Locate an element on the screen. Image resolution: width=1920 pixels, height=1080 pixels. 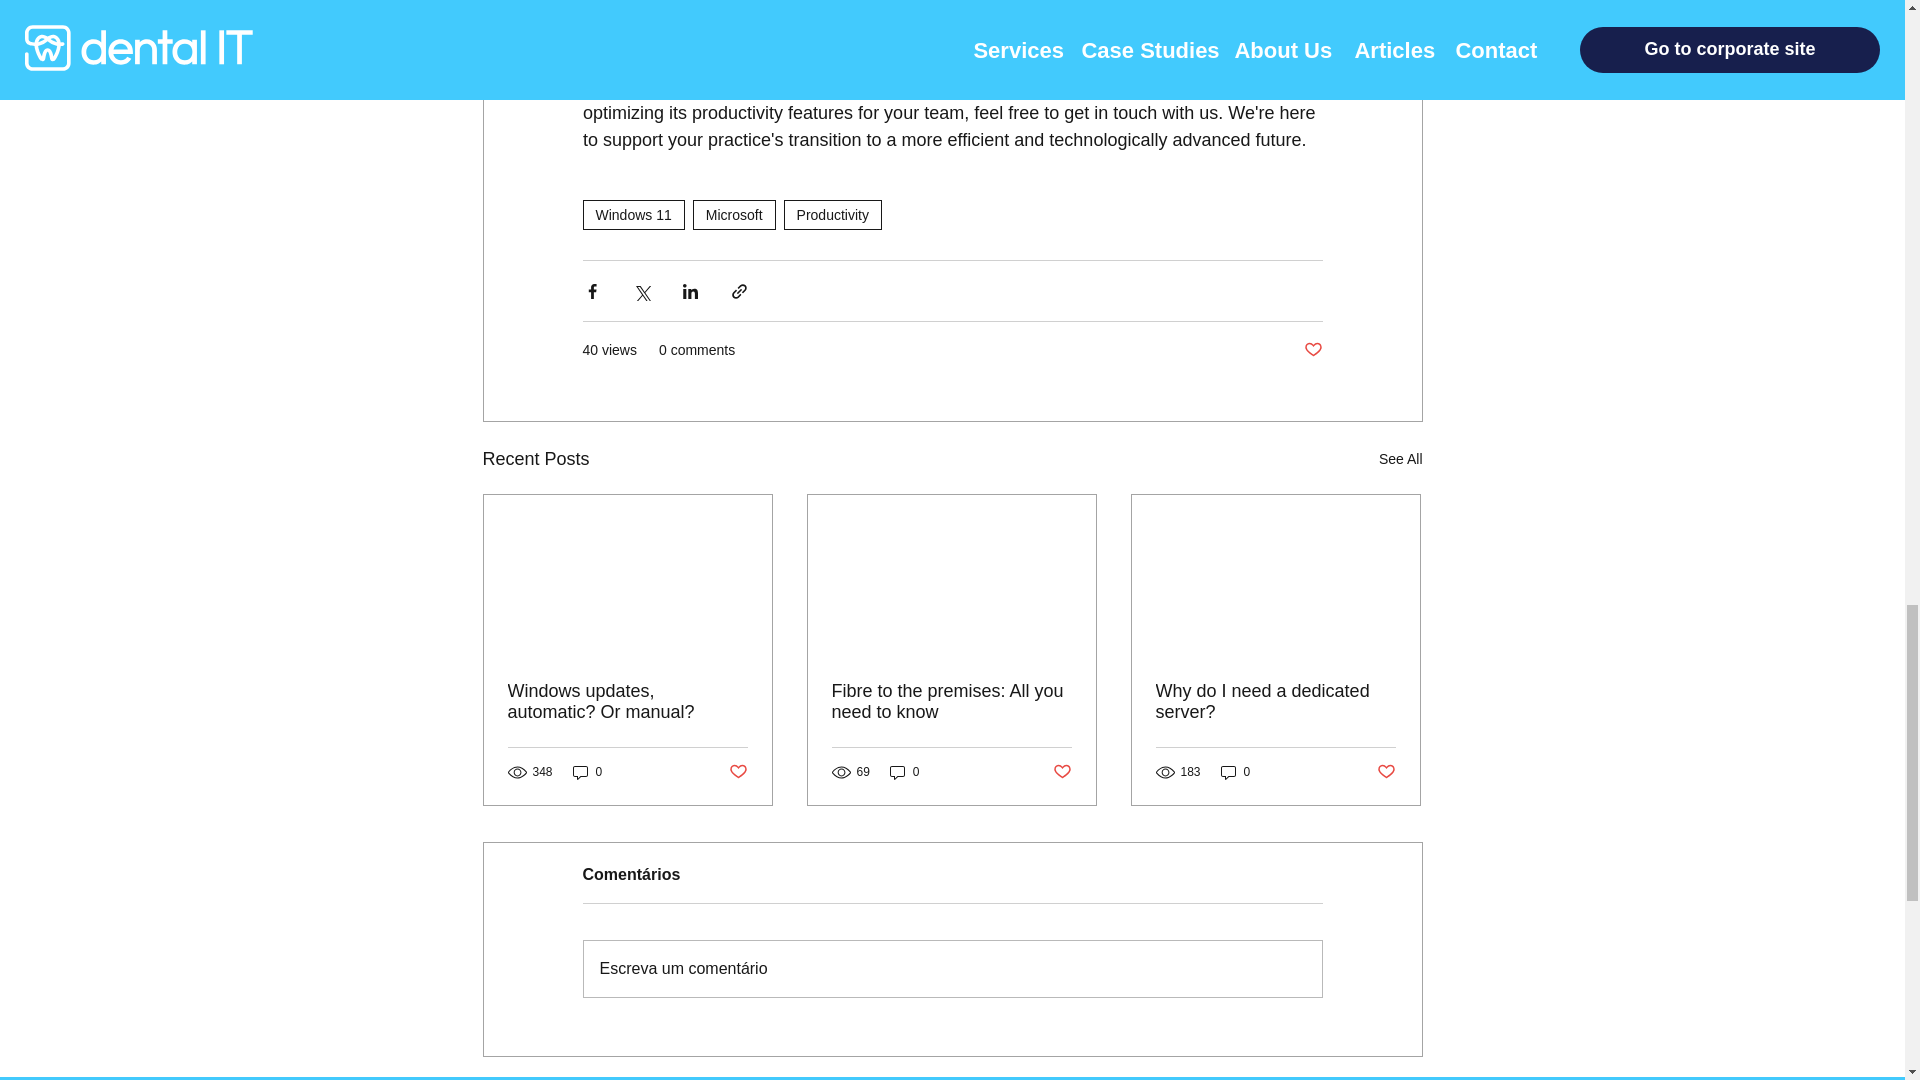
Post not marked as liked is located at coordinates (1312, 350).